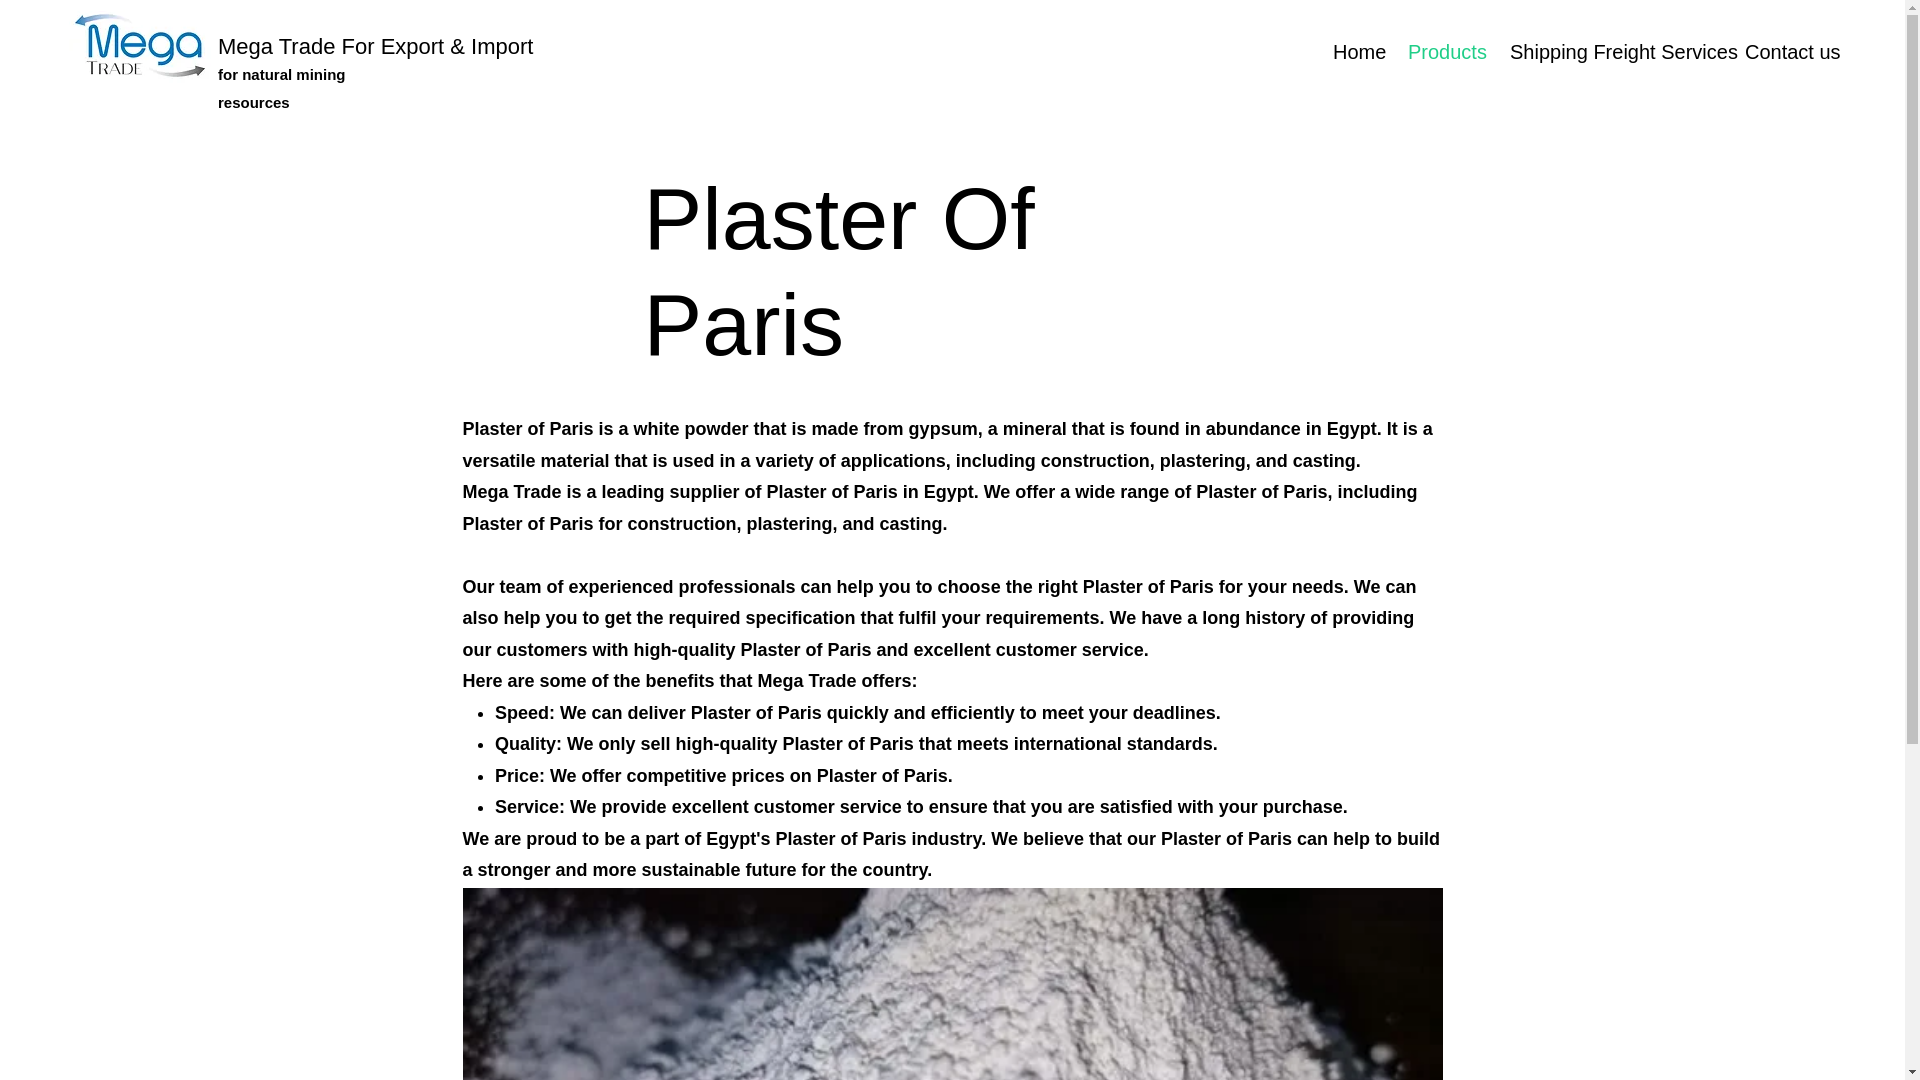 The image size is (1920, 1080). I want to click on WhatsApp Image 2020-06-20 at 12.46.48 AM, so click(952, 984).